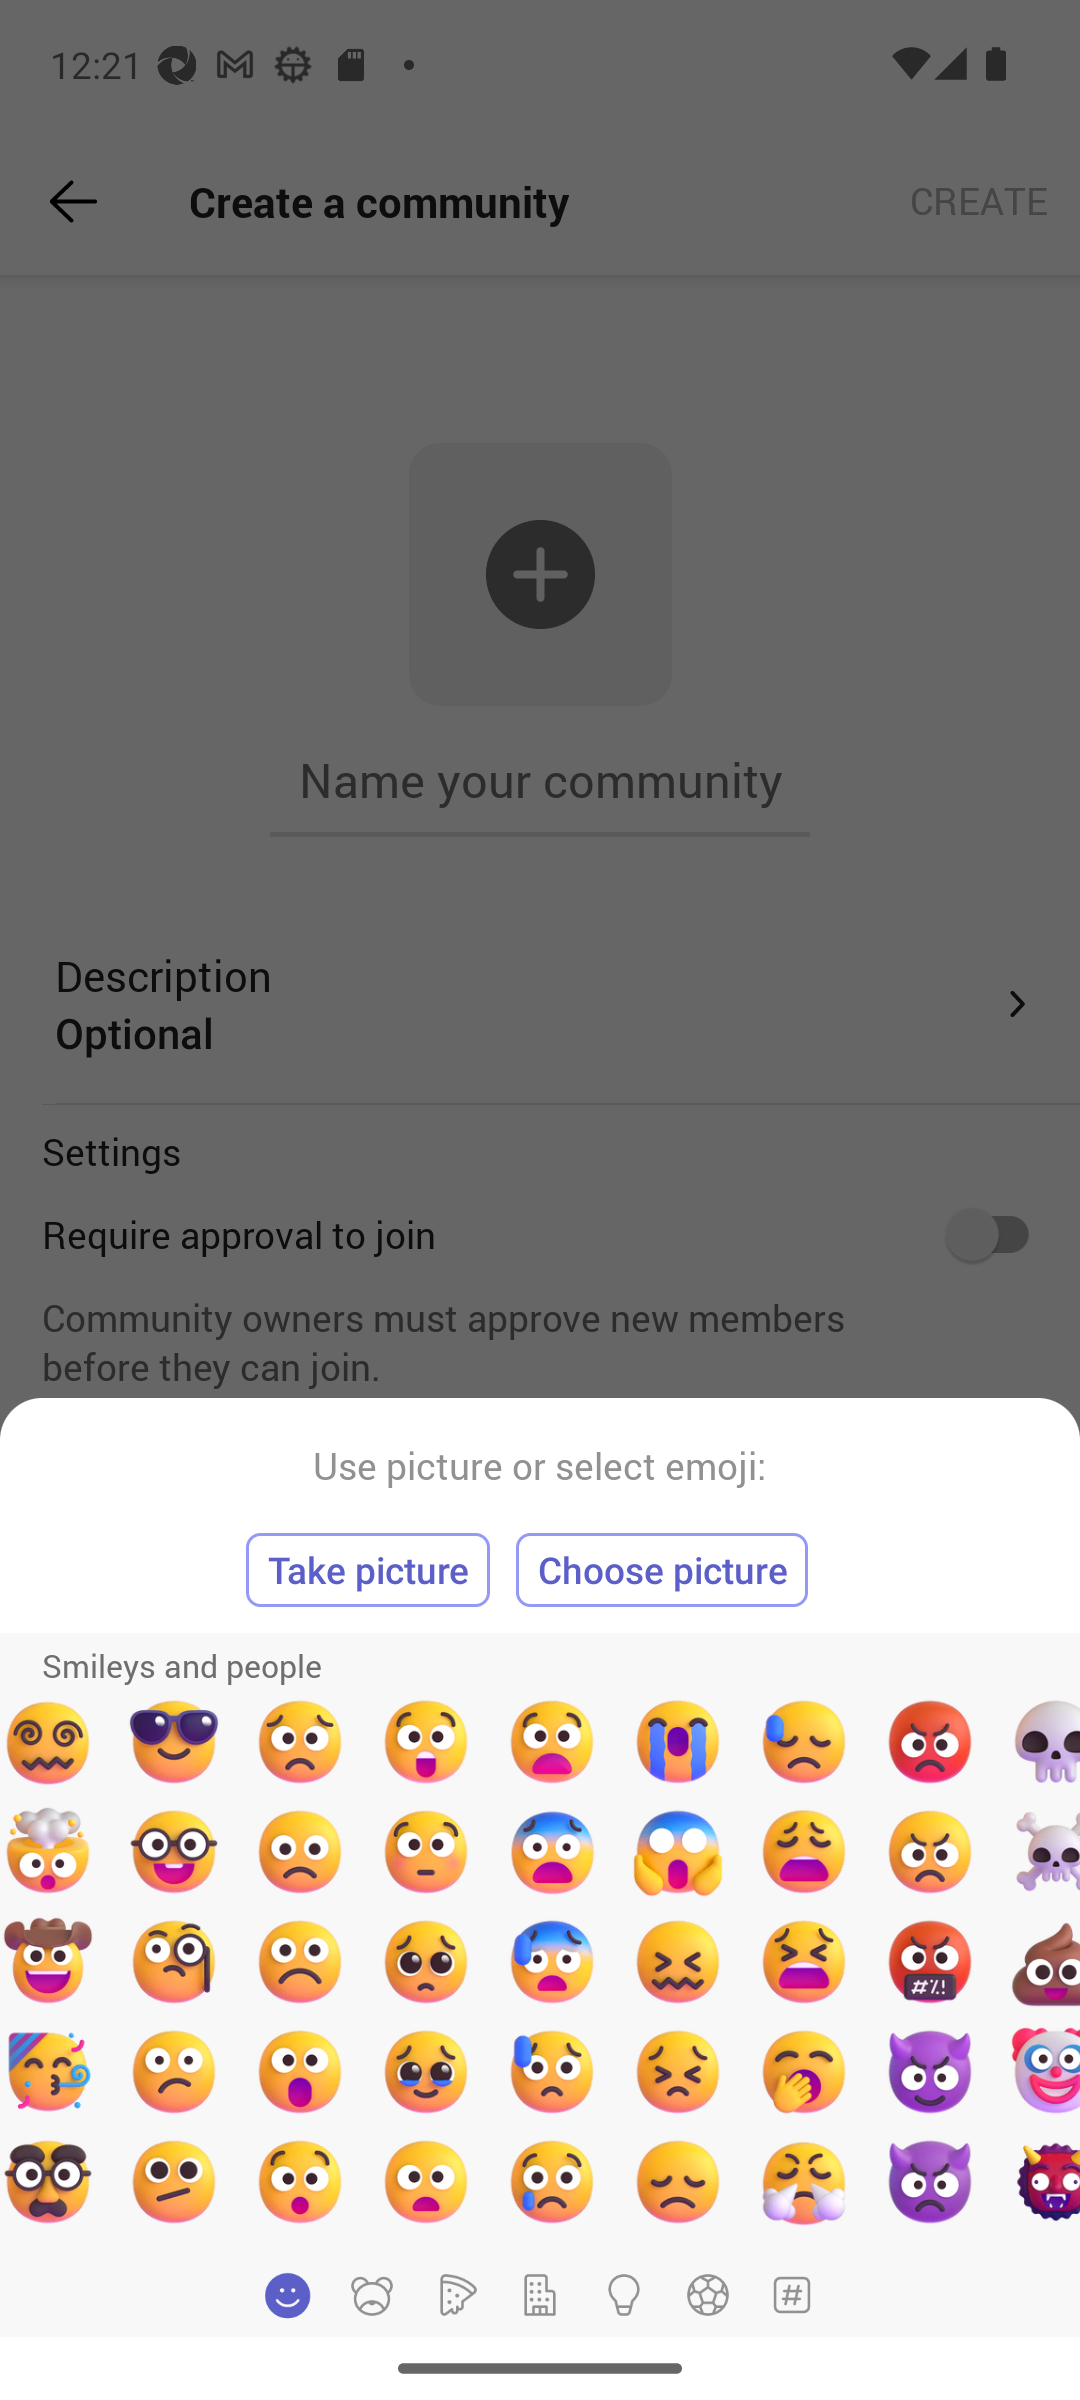  I want to click on Face with spiral eyes emoji, so click(51, 1742).